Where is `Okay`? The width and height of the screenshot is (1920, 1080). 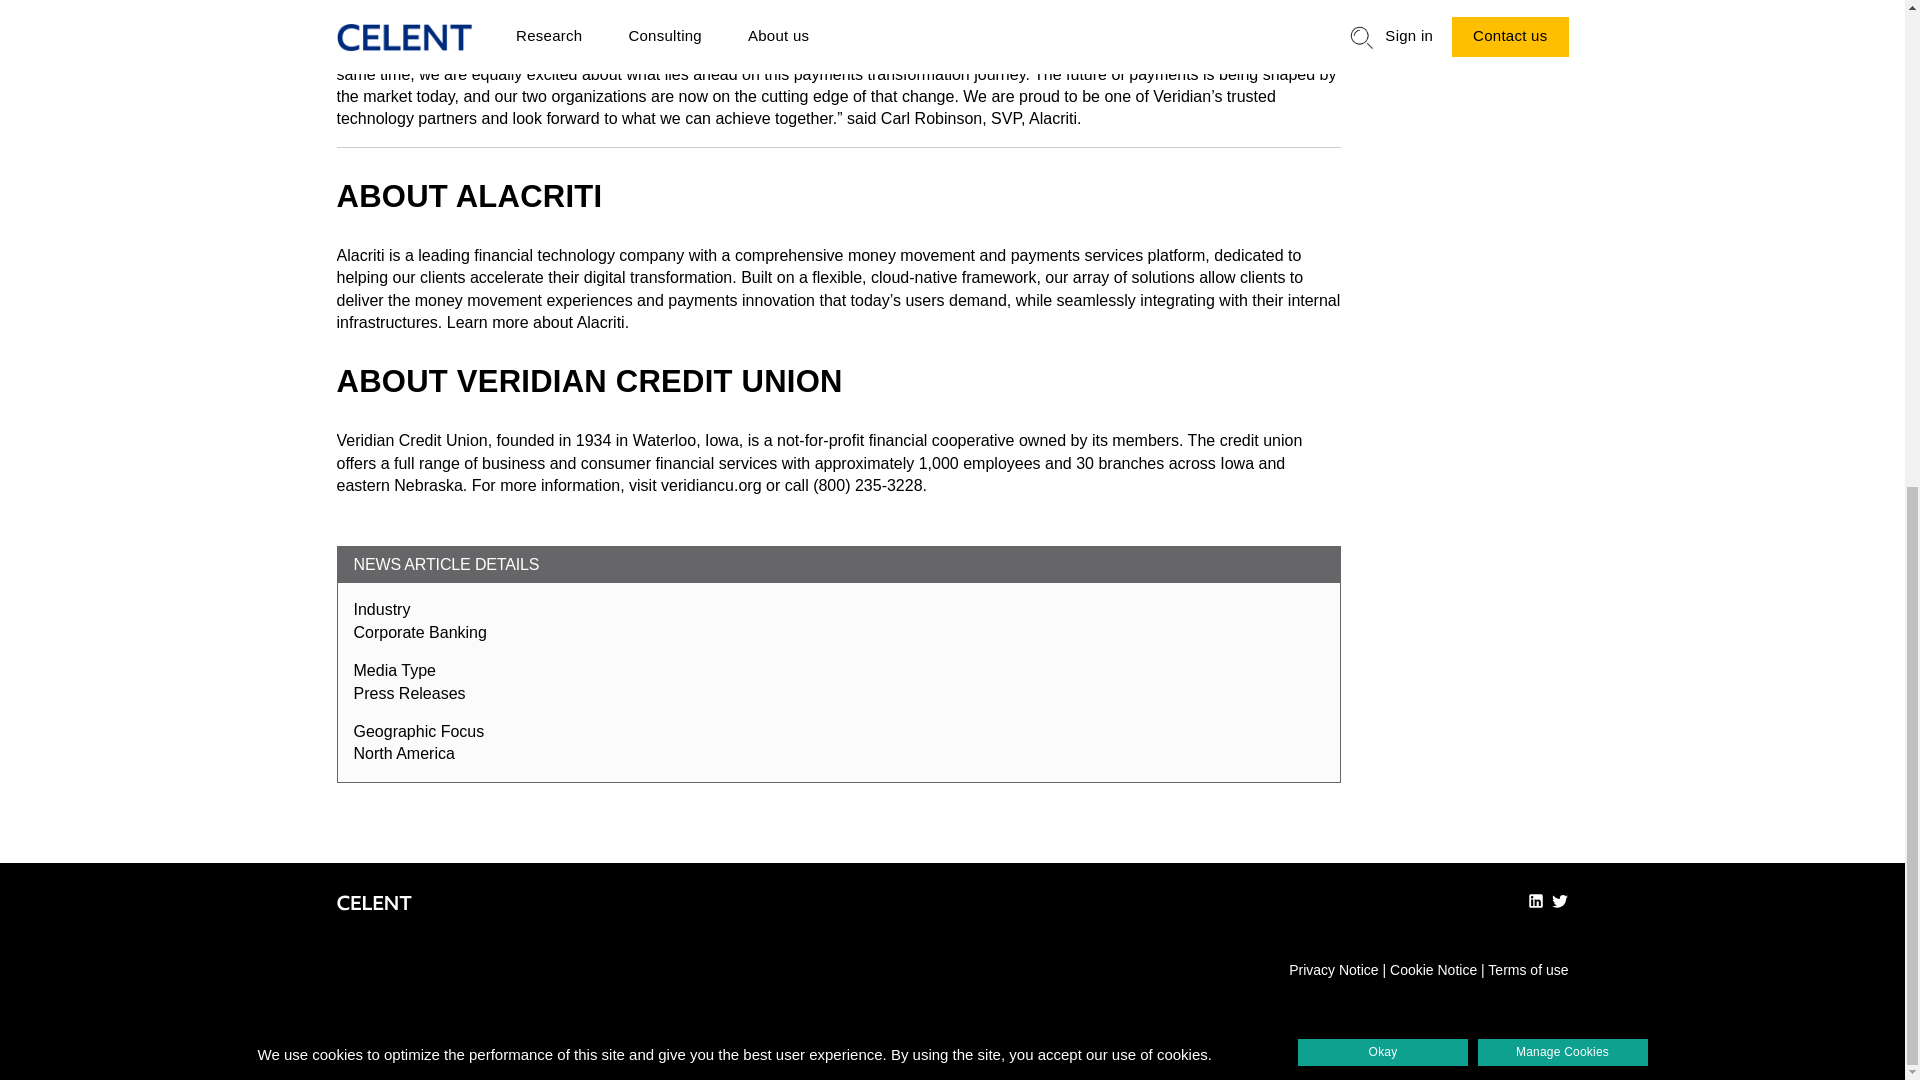 Okay is located at coordinates (1382, 170).